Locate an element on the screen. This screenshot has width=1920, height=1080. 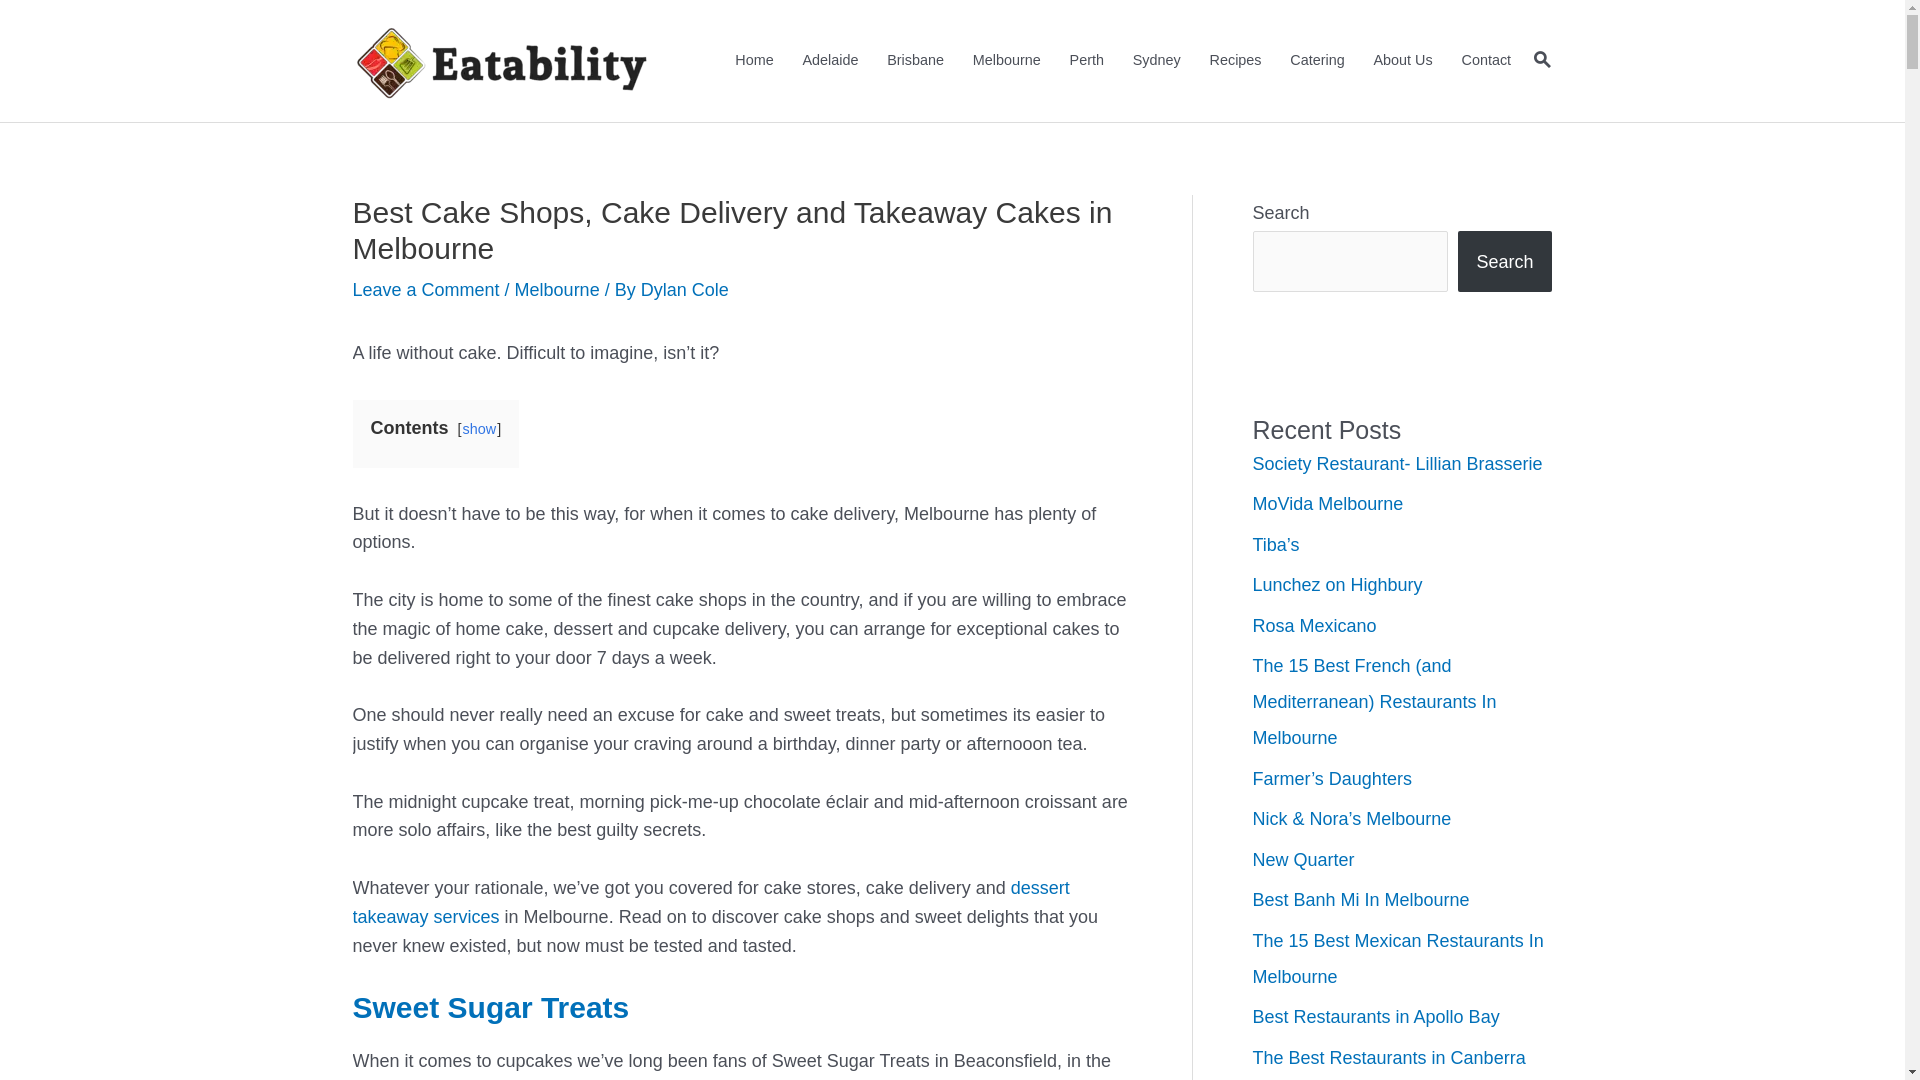
Perth is located at coordinates (1086, 61).